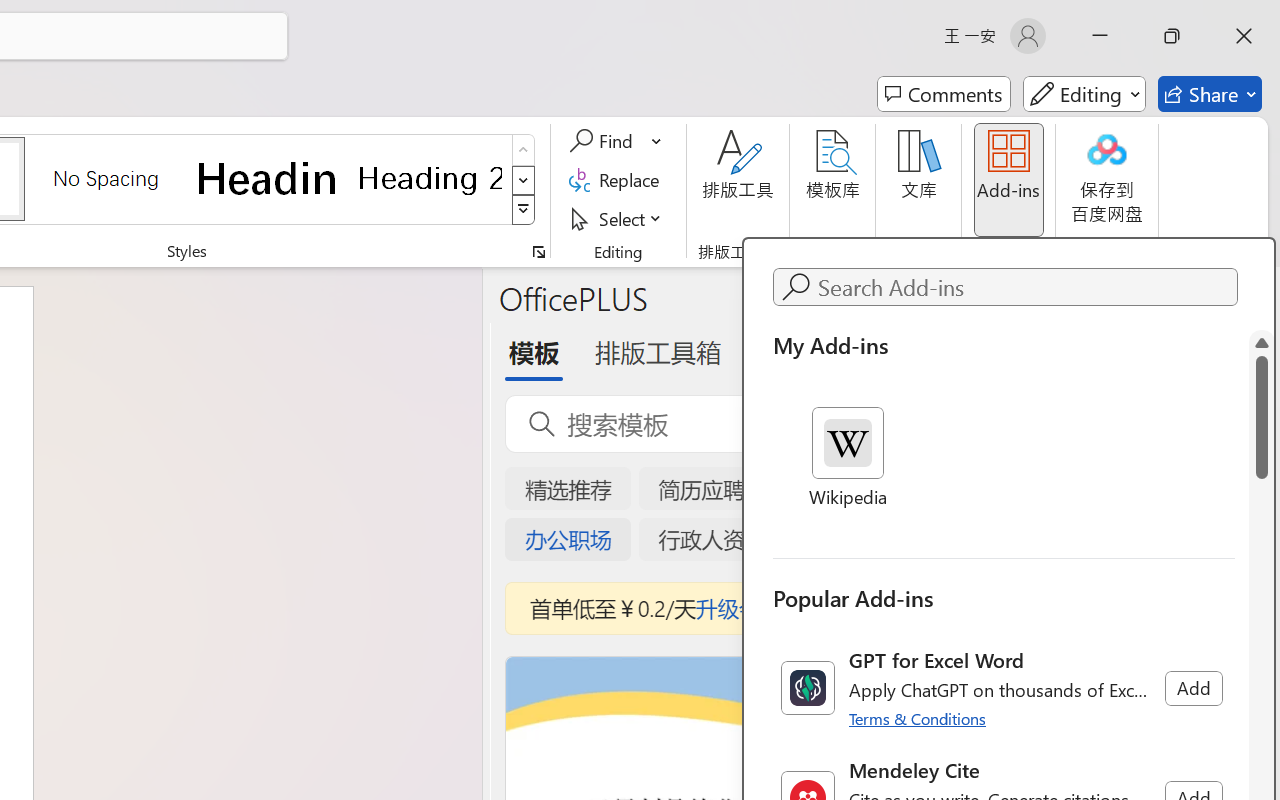 The height and width of the screenshot is (800, 1280). What do you see at coordinates (848, 459) in the screenshot?
I see `Wikipedia` at bounding box center [848, 459].